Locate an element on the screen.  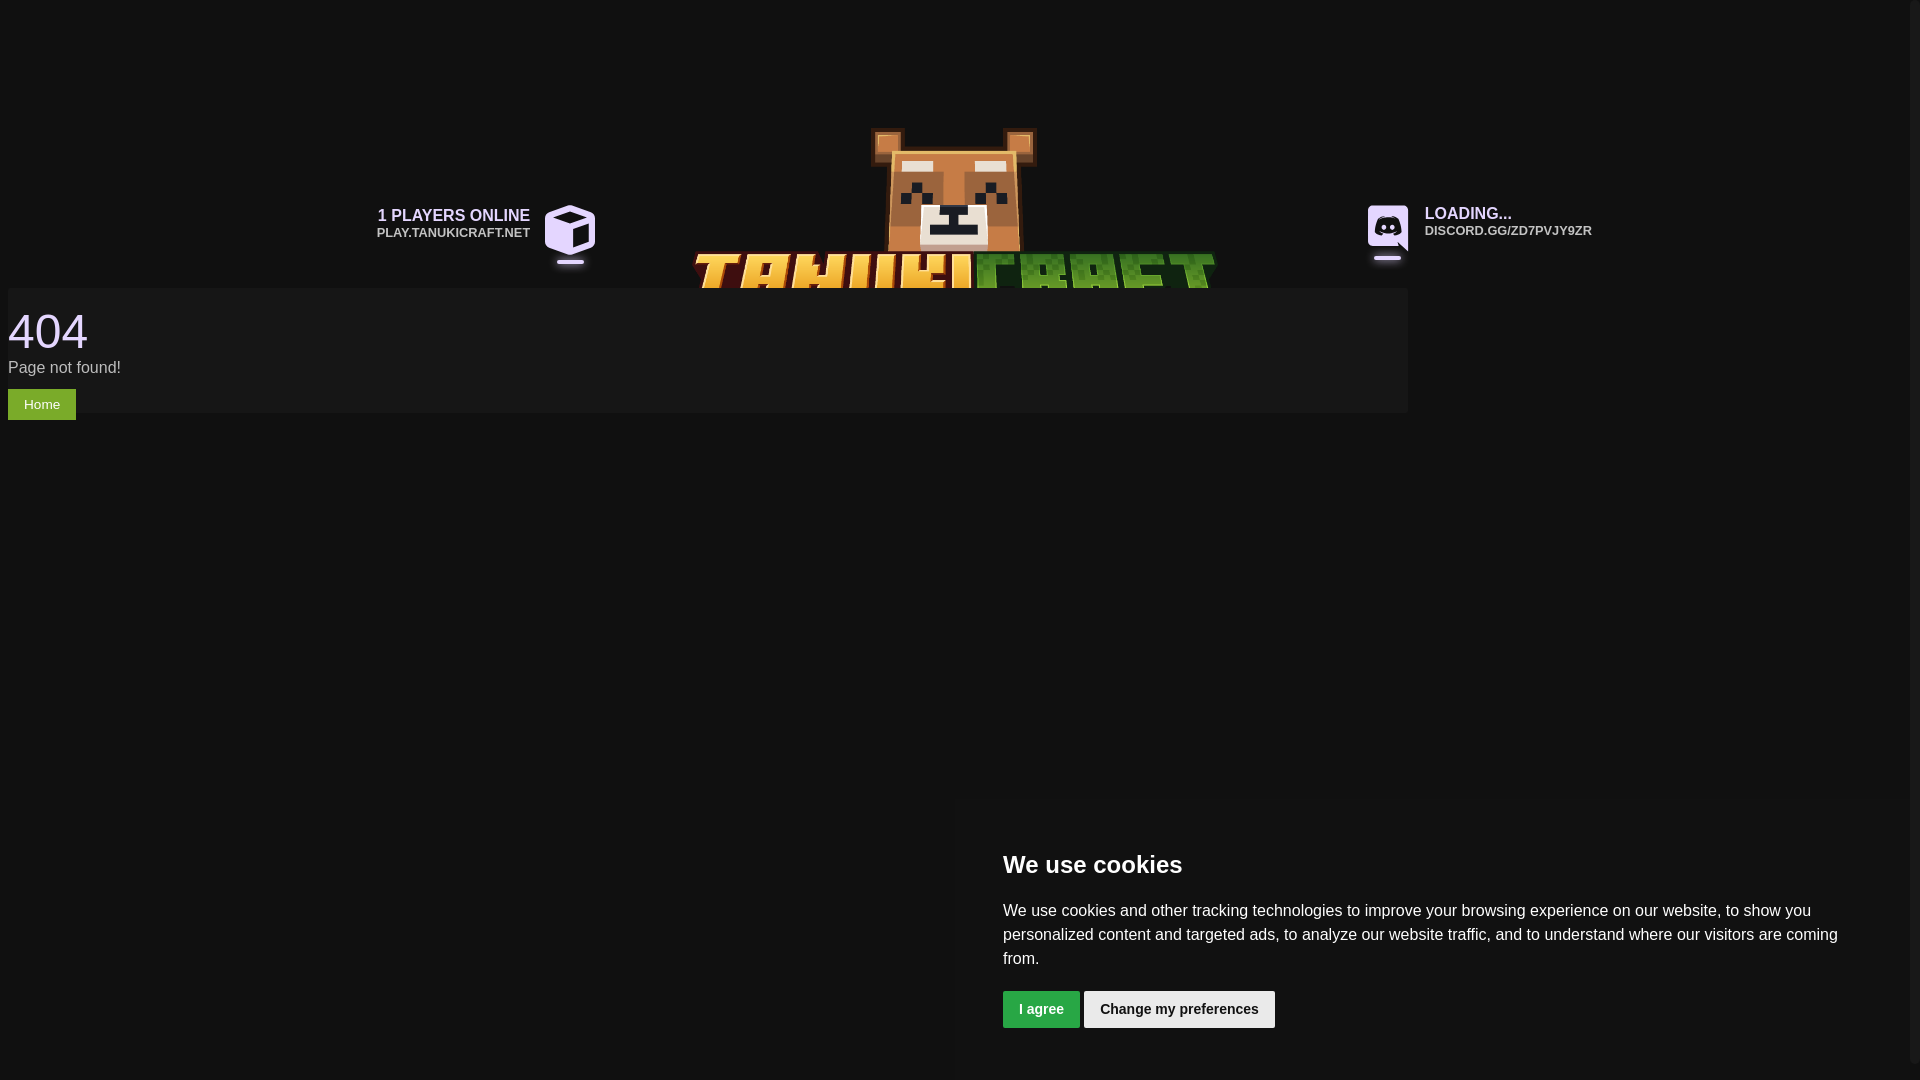
Change my preferences is located at coordinates (1179, 1010).